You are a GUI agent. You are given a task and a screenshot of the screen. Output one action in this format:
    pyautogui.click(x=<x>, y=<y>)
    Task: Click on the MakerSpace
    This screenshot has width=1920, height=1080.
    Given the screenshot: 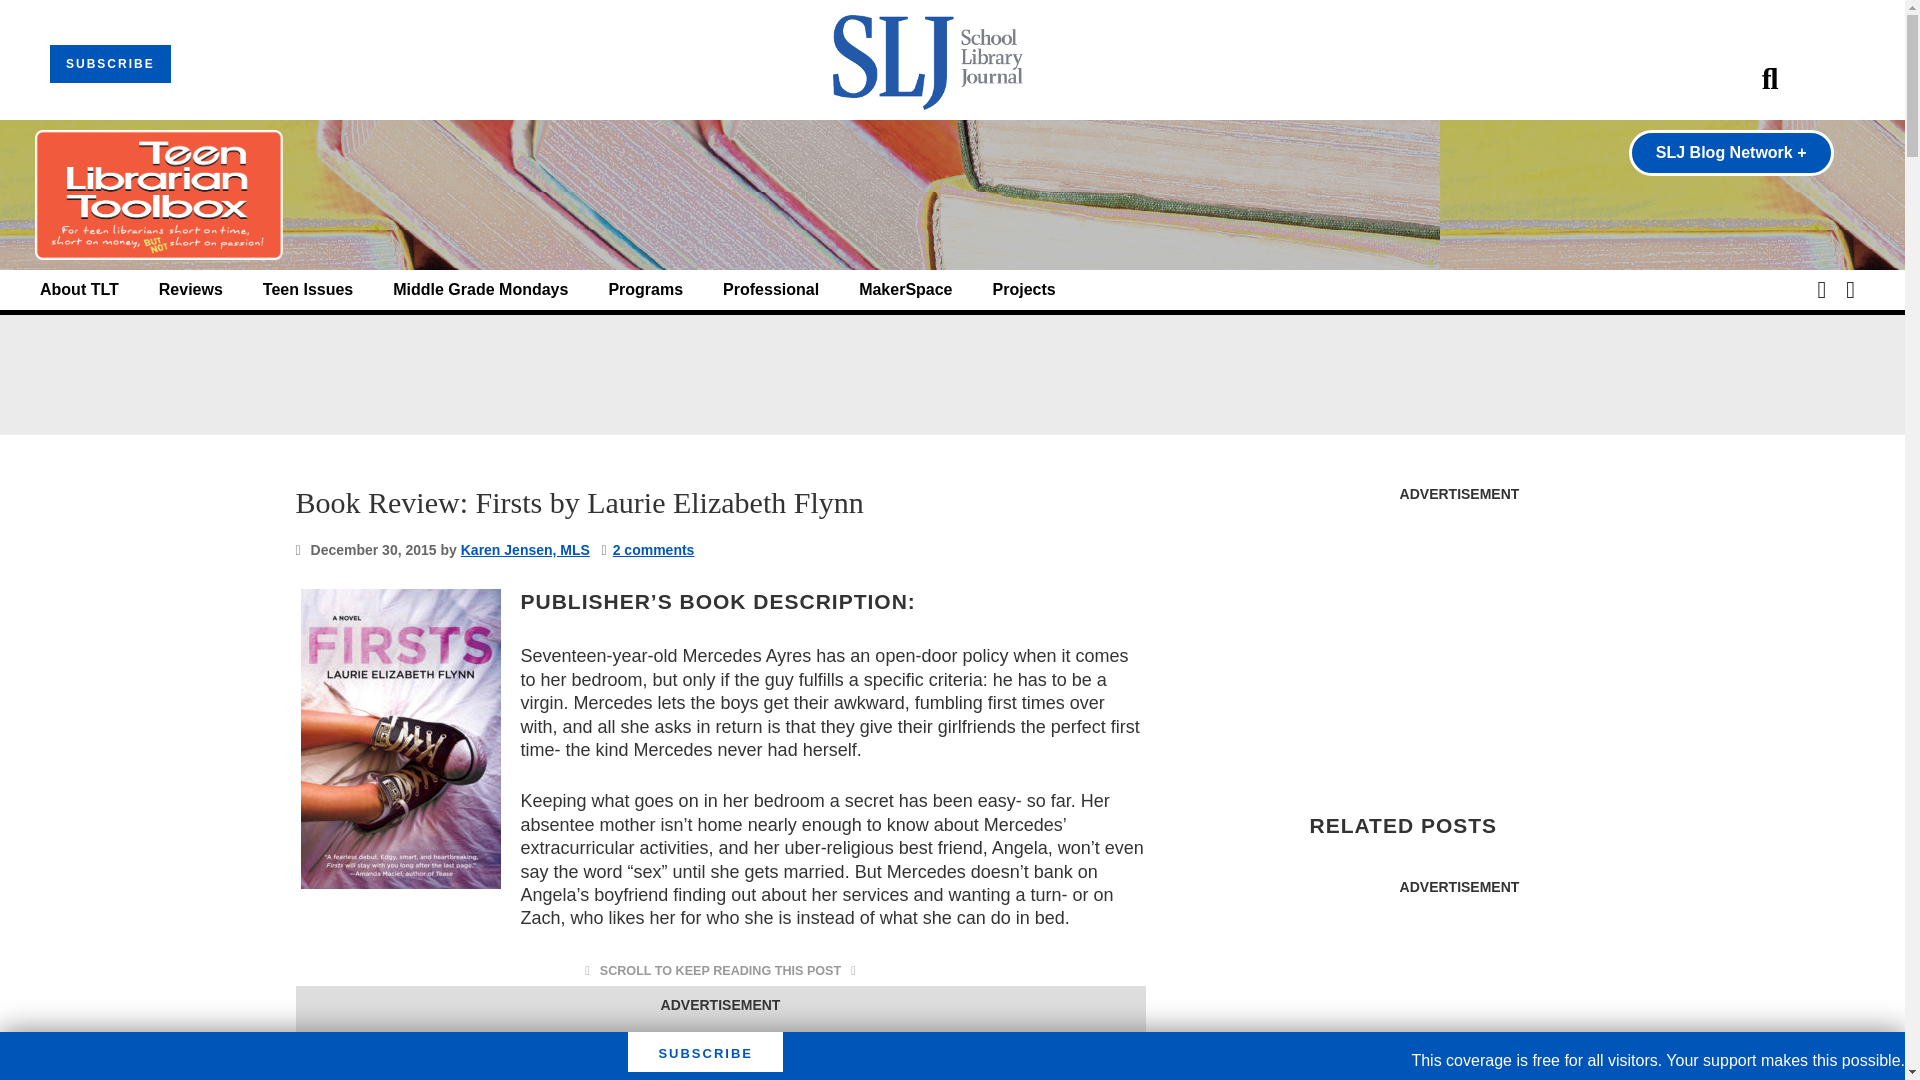 What is the action you would take?
    pyautogui.click(x=905, y=290)
    